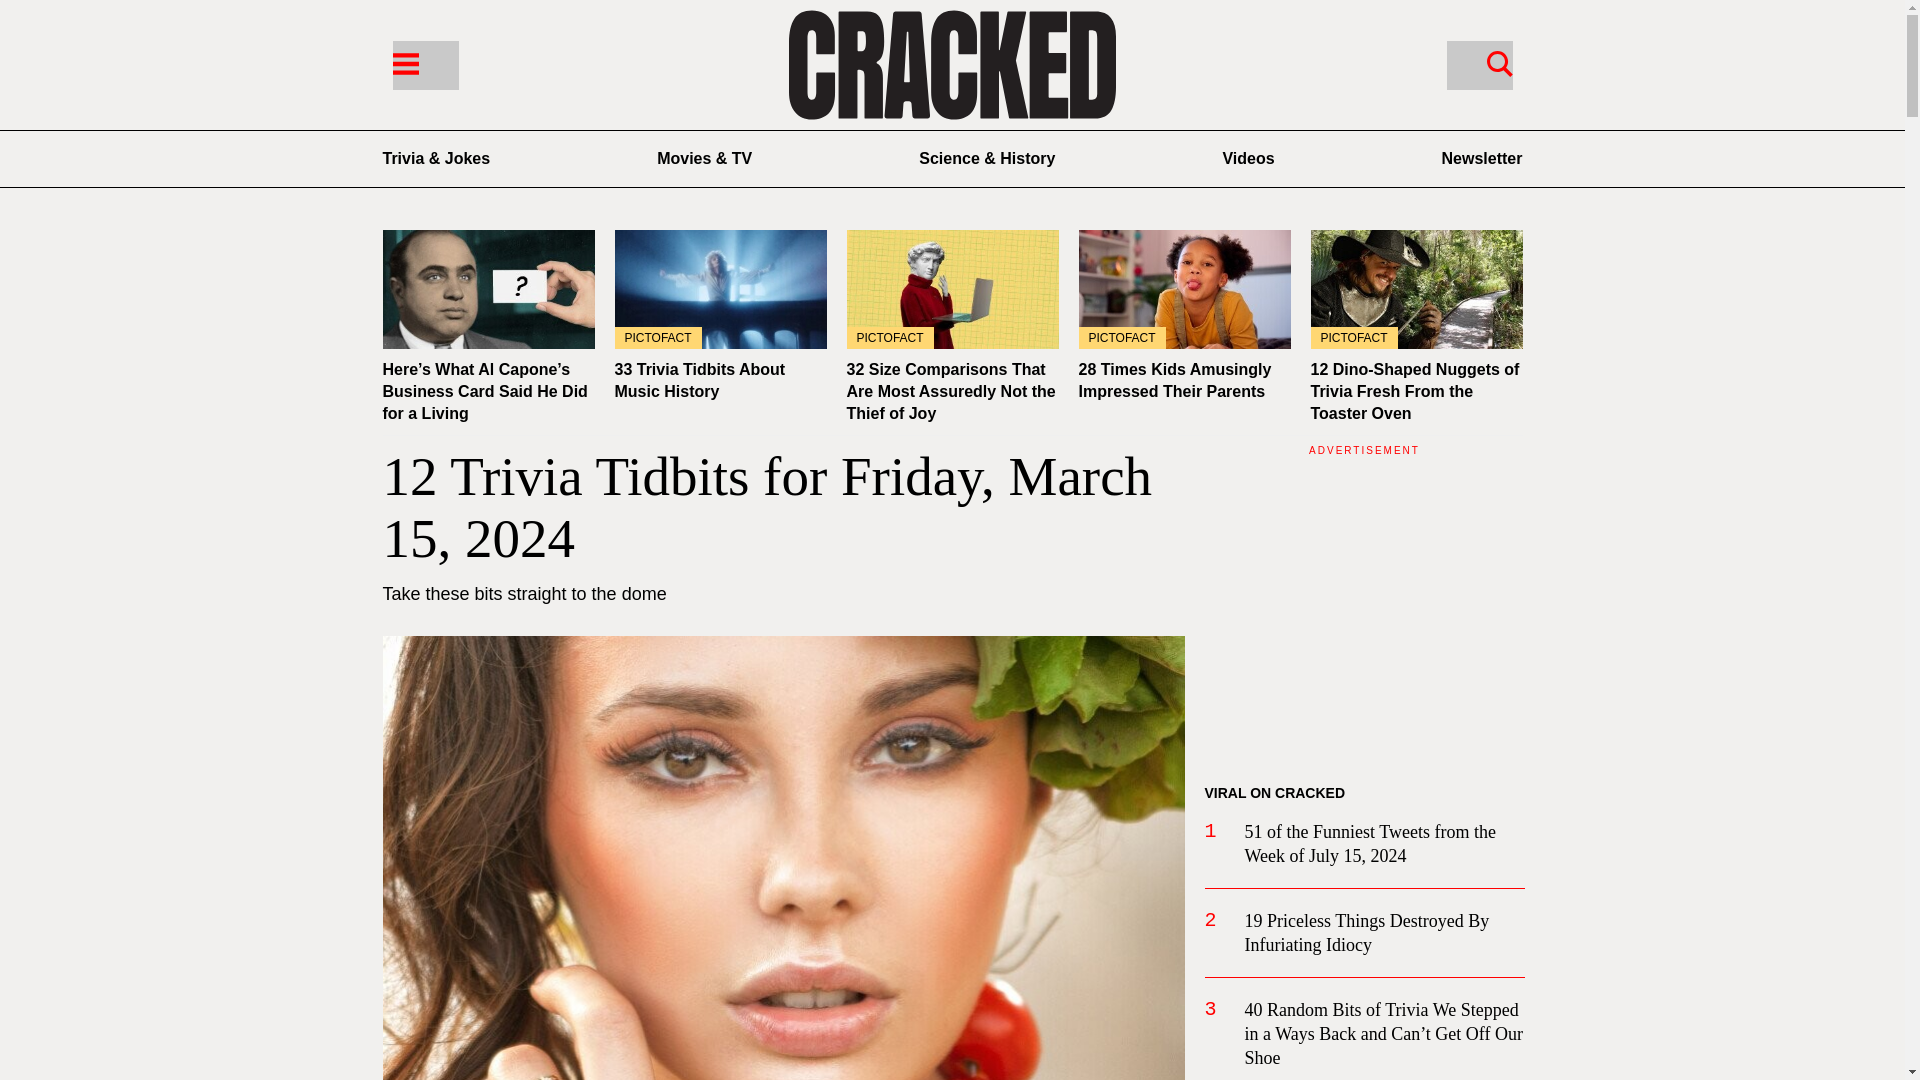 This screenshot has width=1920, height=1080. I want to click on Search, so click(1478, 64).